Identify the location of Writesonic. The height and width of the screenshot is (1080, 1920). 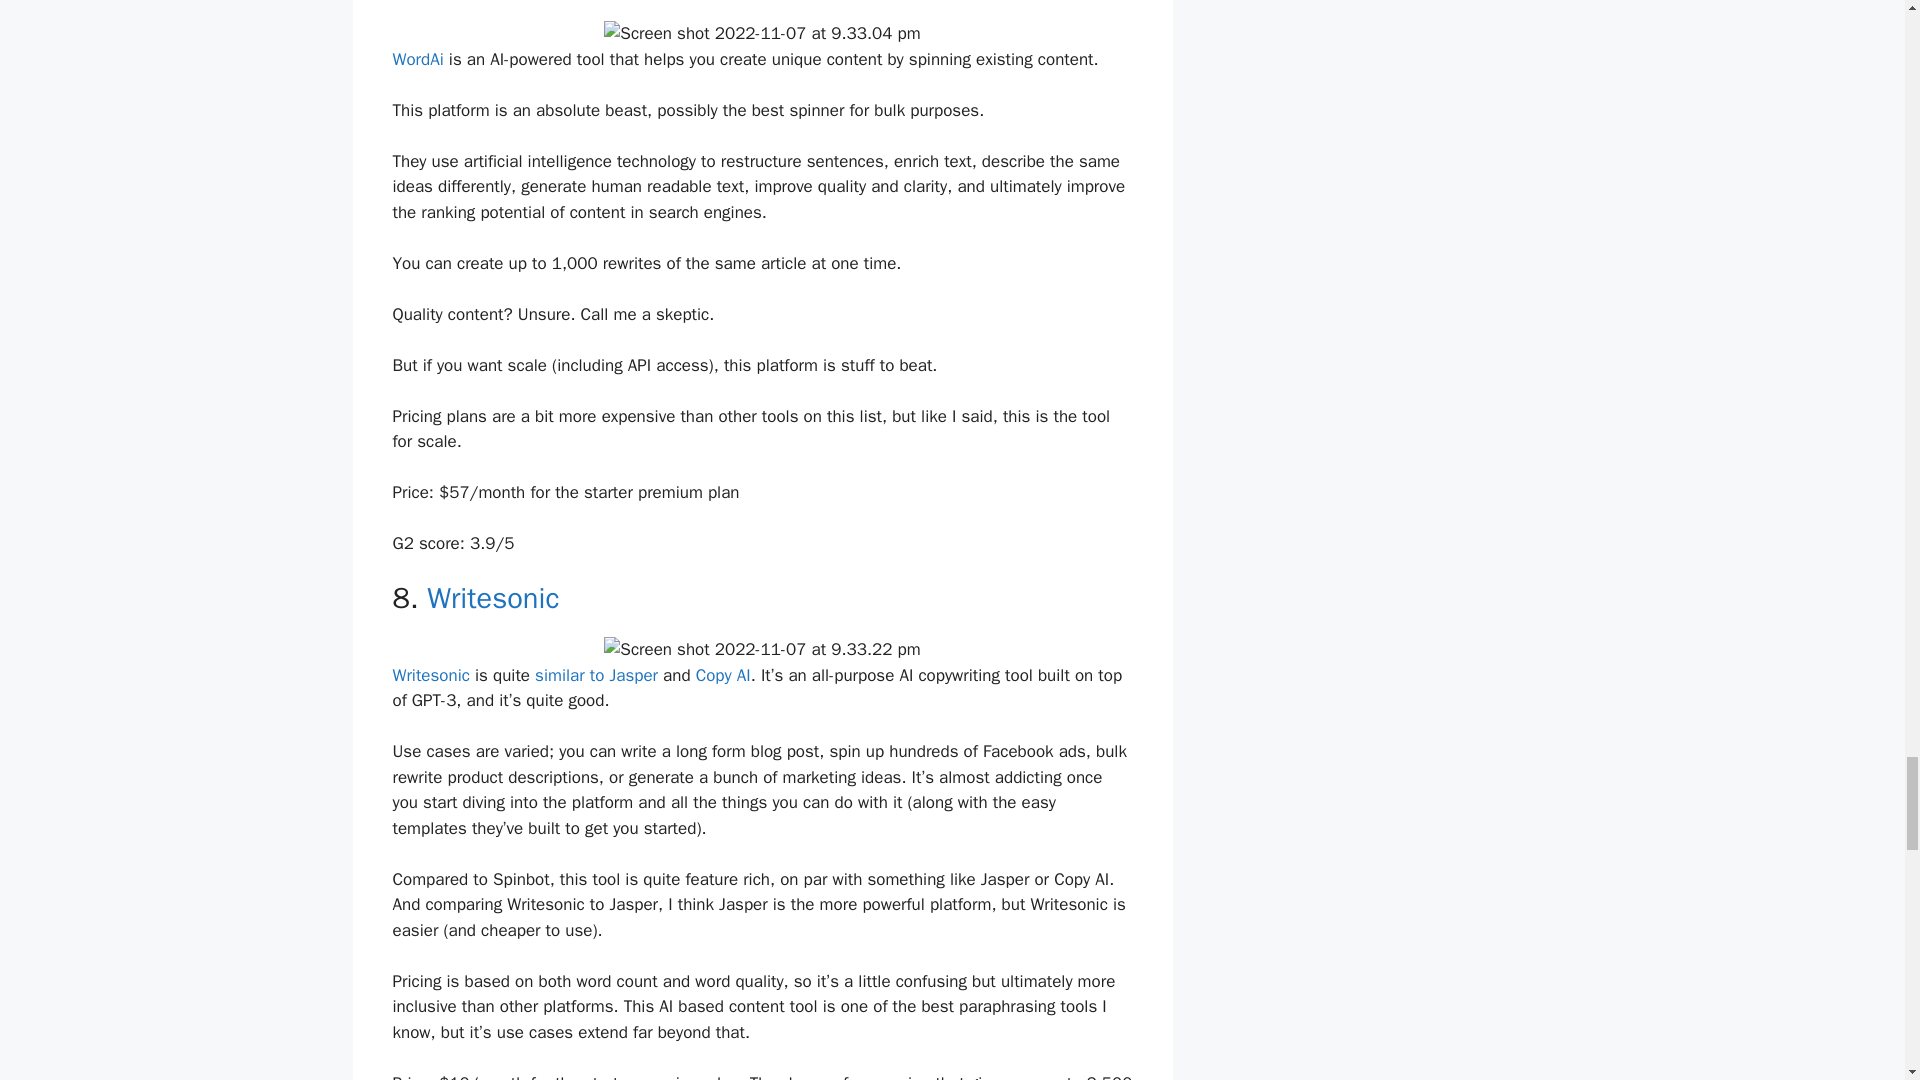
(430, 675).